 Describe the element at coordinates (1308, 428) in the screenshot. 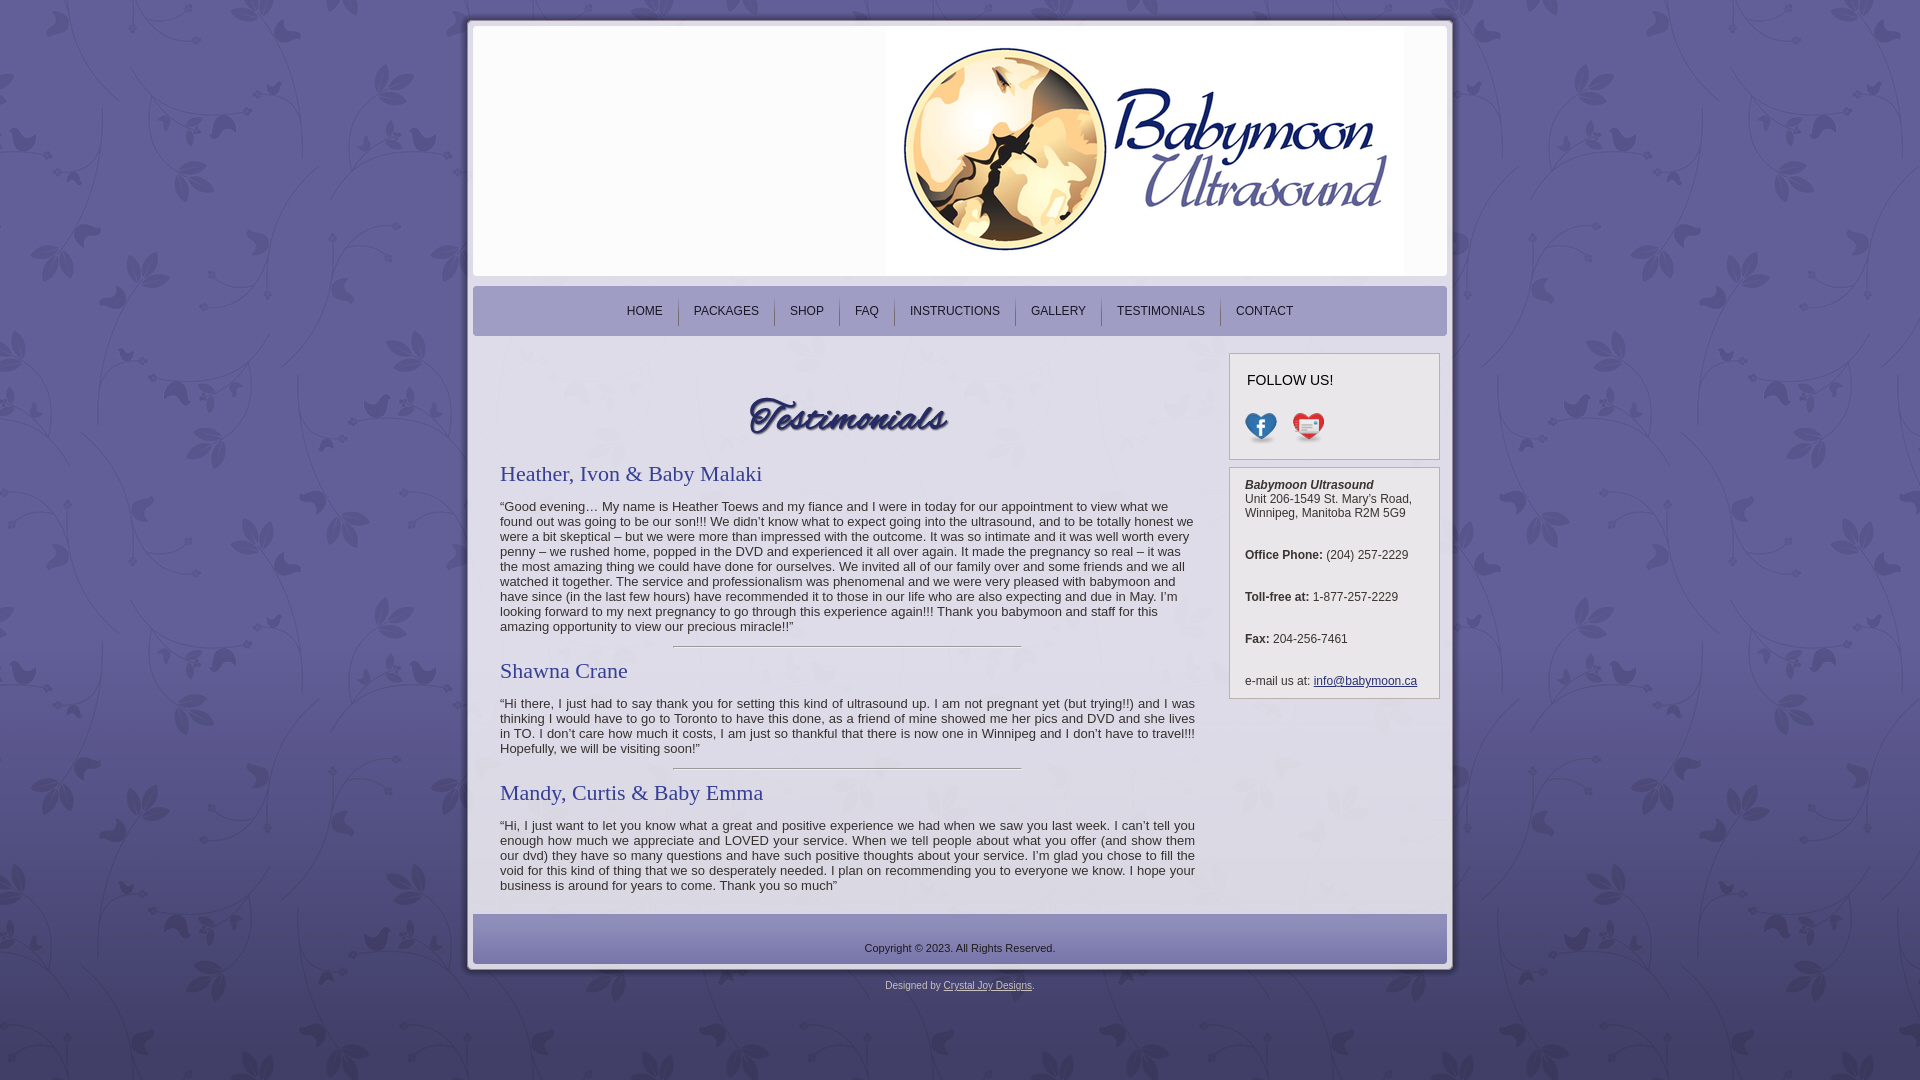

I see `Follow Us on E-mail` at that location.